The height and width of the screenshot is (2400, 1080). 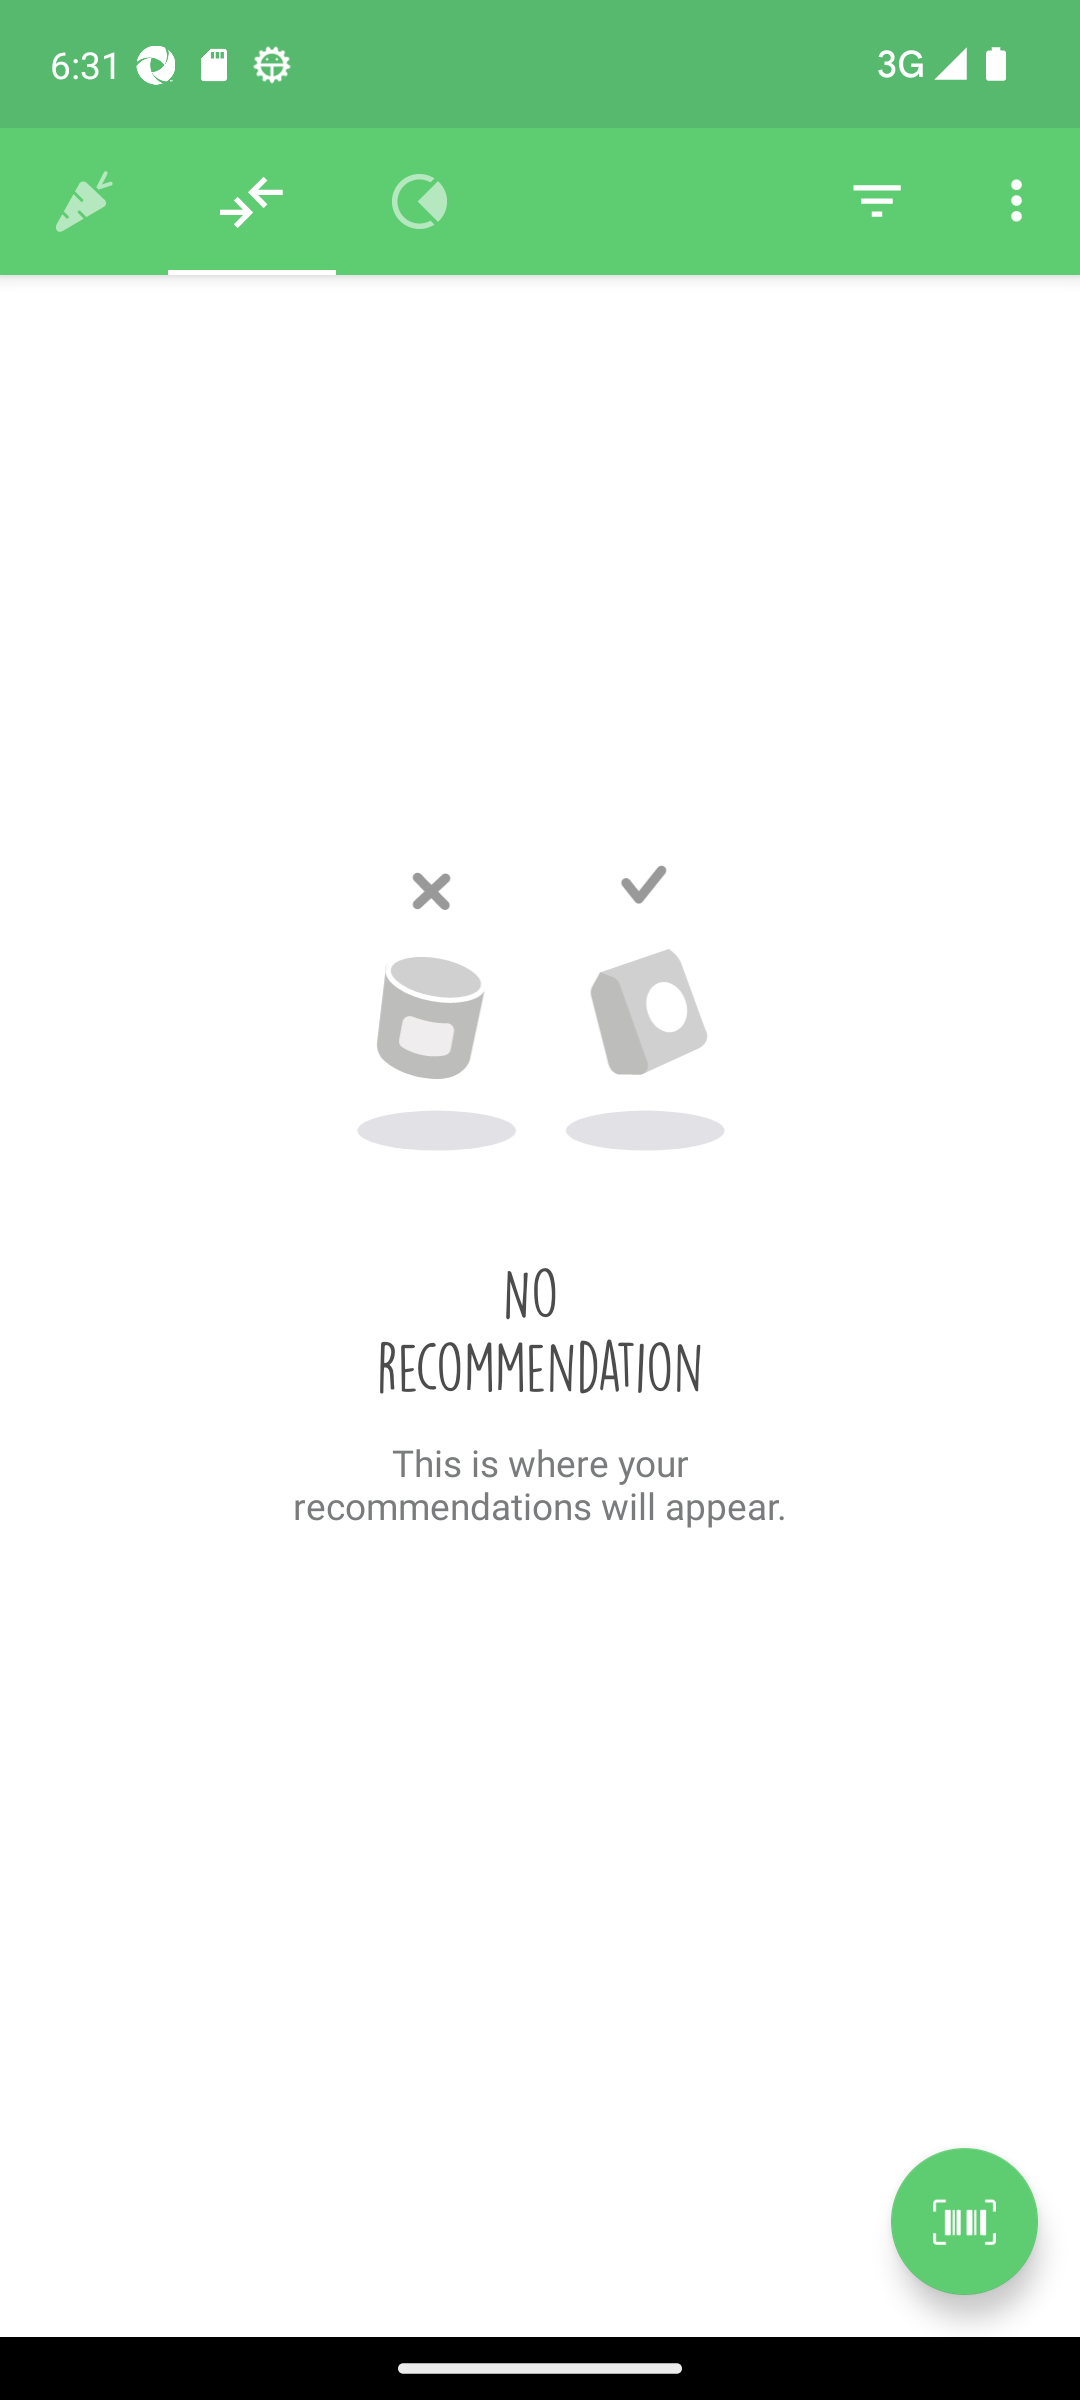 What do you see at coordinates (964, 2221) in the screenshot?
I see `Scan a product` at bounding box center [964, 2221].